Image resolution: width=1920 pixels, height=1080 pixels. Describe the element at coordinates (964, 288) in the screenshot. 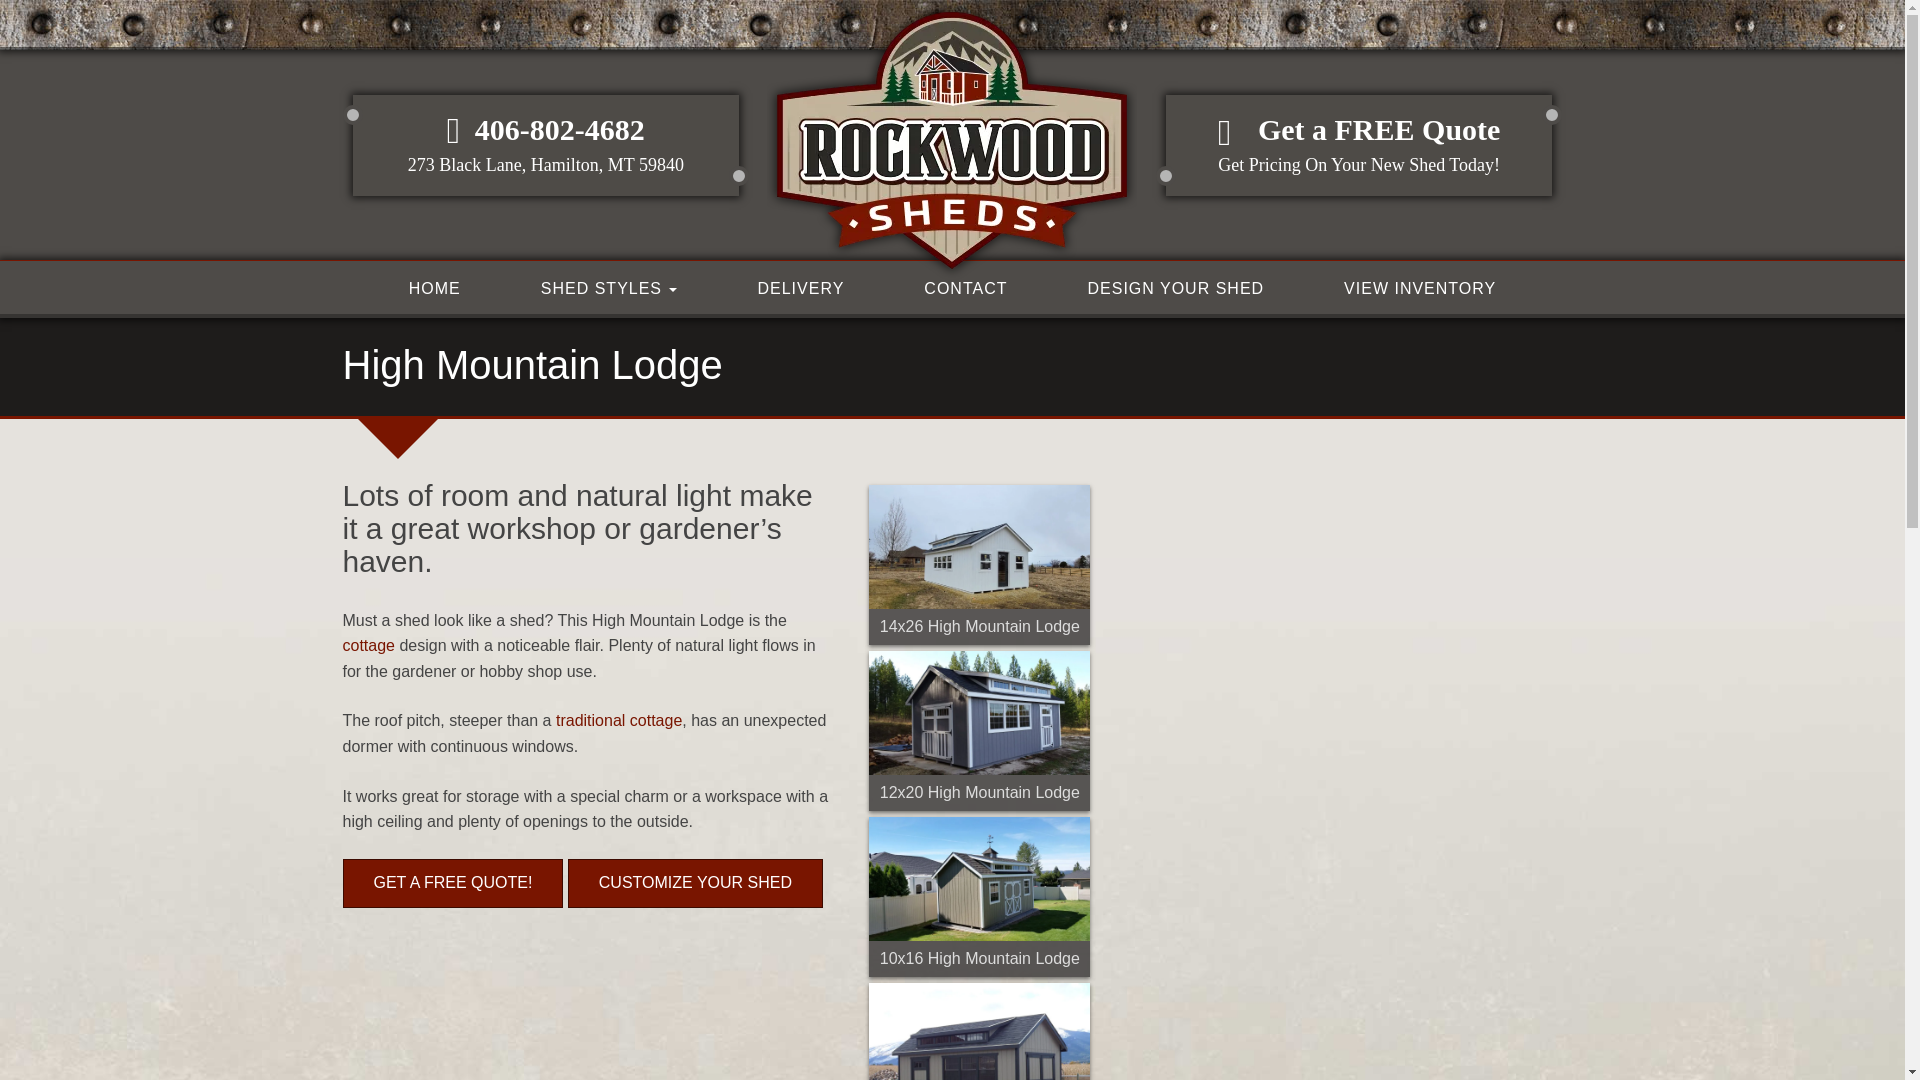

I see `Contact` at that location.